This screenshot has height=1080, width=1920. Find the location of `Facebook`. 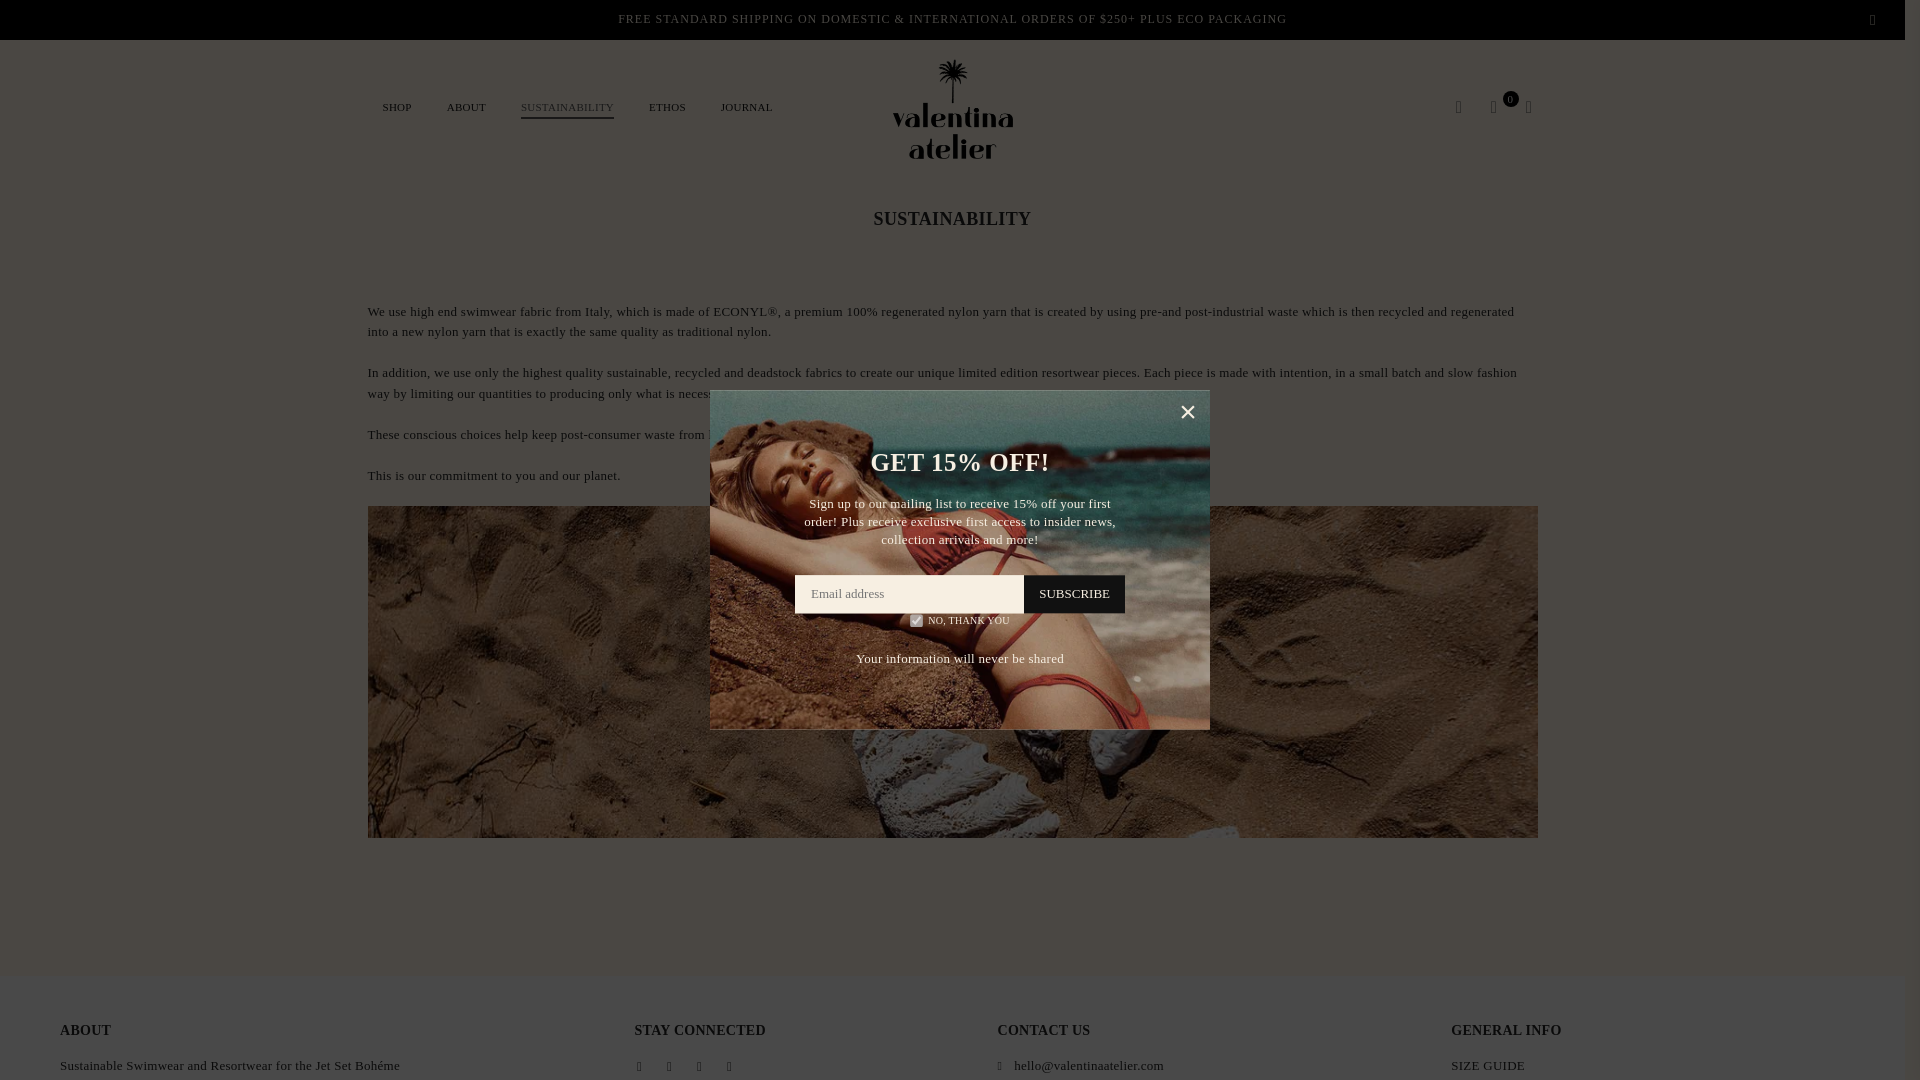

Facebook is located at coordinates (639, 1066).